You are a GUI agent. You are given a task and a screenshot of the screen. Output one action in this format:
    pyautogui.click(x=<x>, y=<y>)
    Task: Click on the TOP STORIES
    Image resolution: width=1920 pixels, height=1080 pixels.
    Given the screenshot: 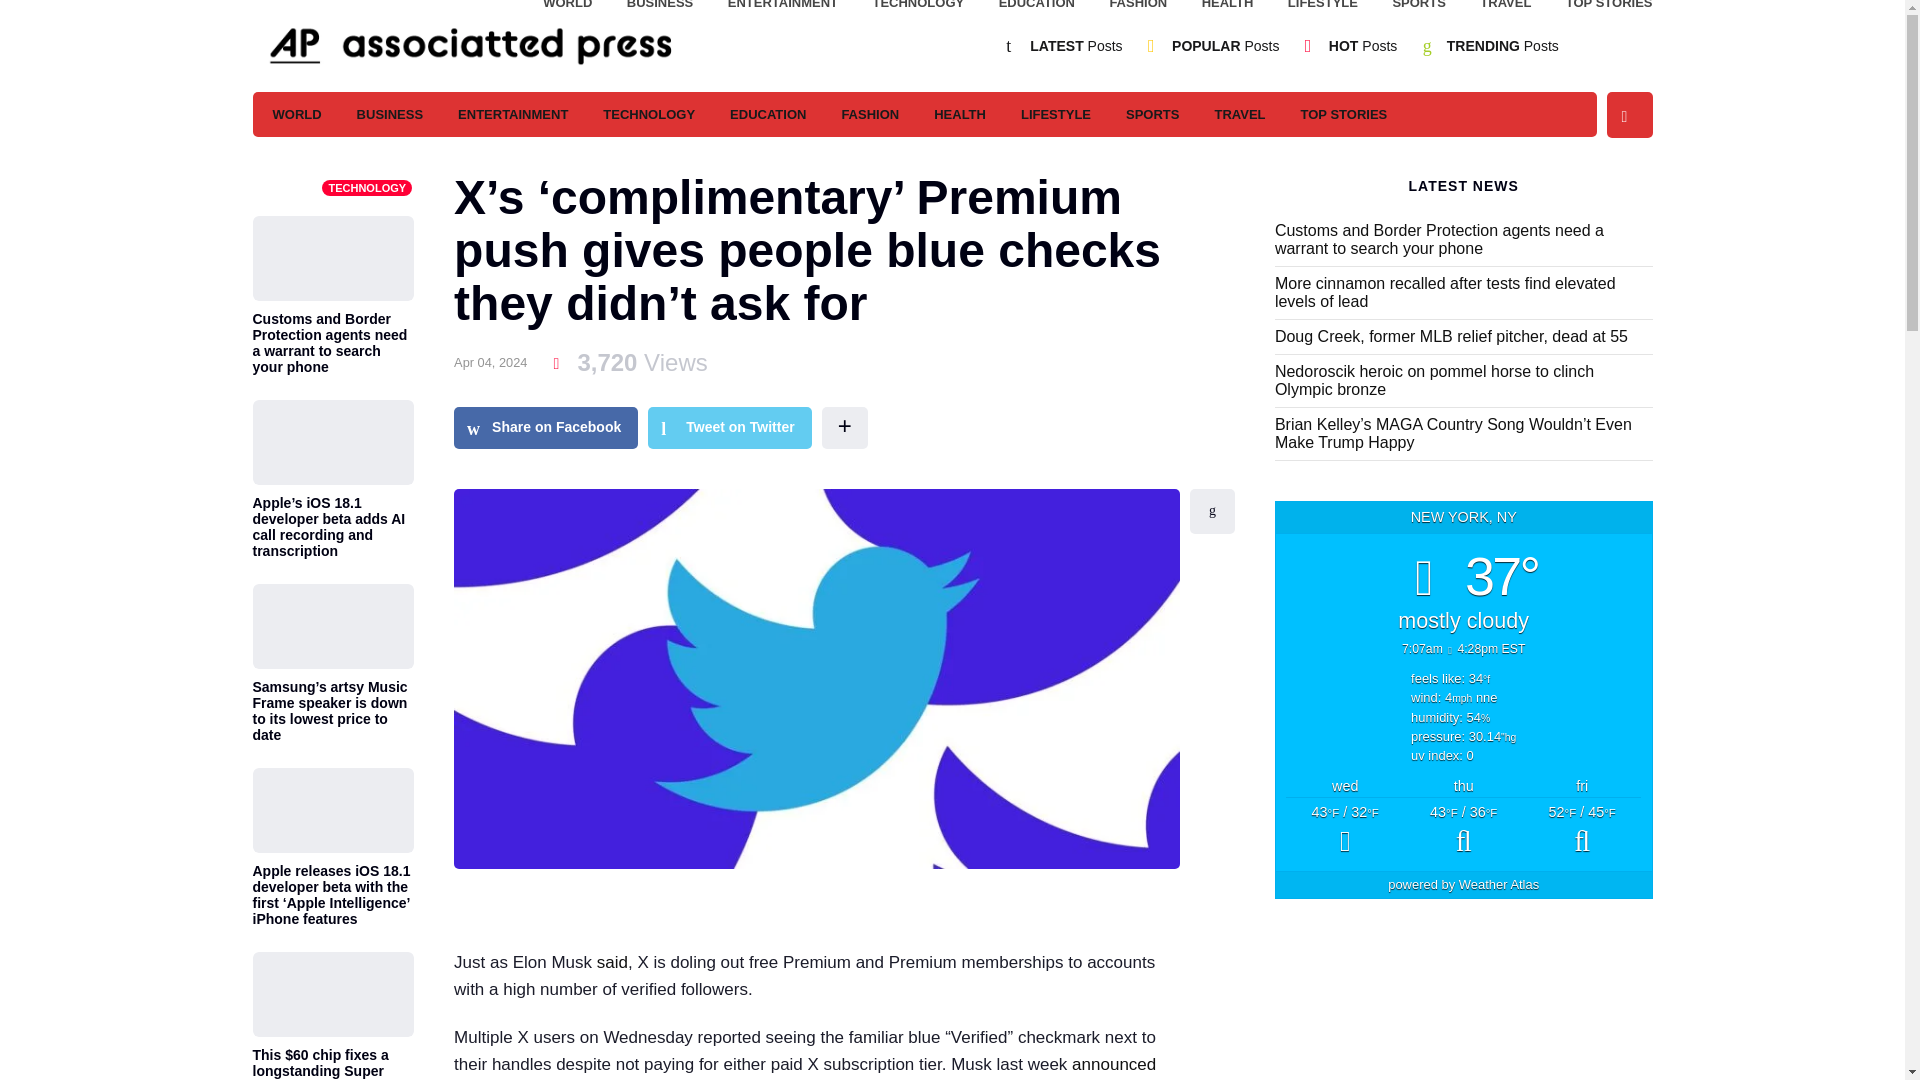 What is the action you would take?
    pyautogui.click(x=1344, y=114)
    